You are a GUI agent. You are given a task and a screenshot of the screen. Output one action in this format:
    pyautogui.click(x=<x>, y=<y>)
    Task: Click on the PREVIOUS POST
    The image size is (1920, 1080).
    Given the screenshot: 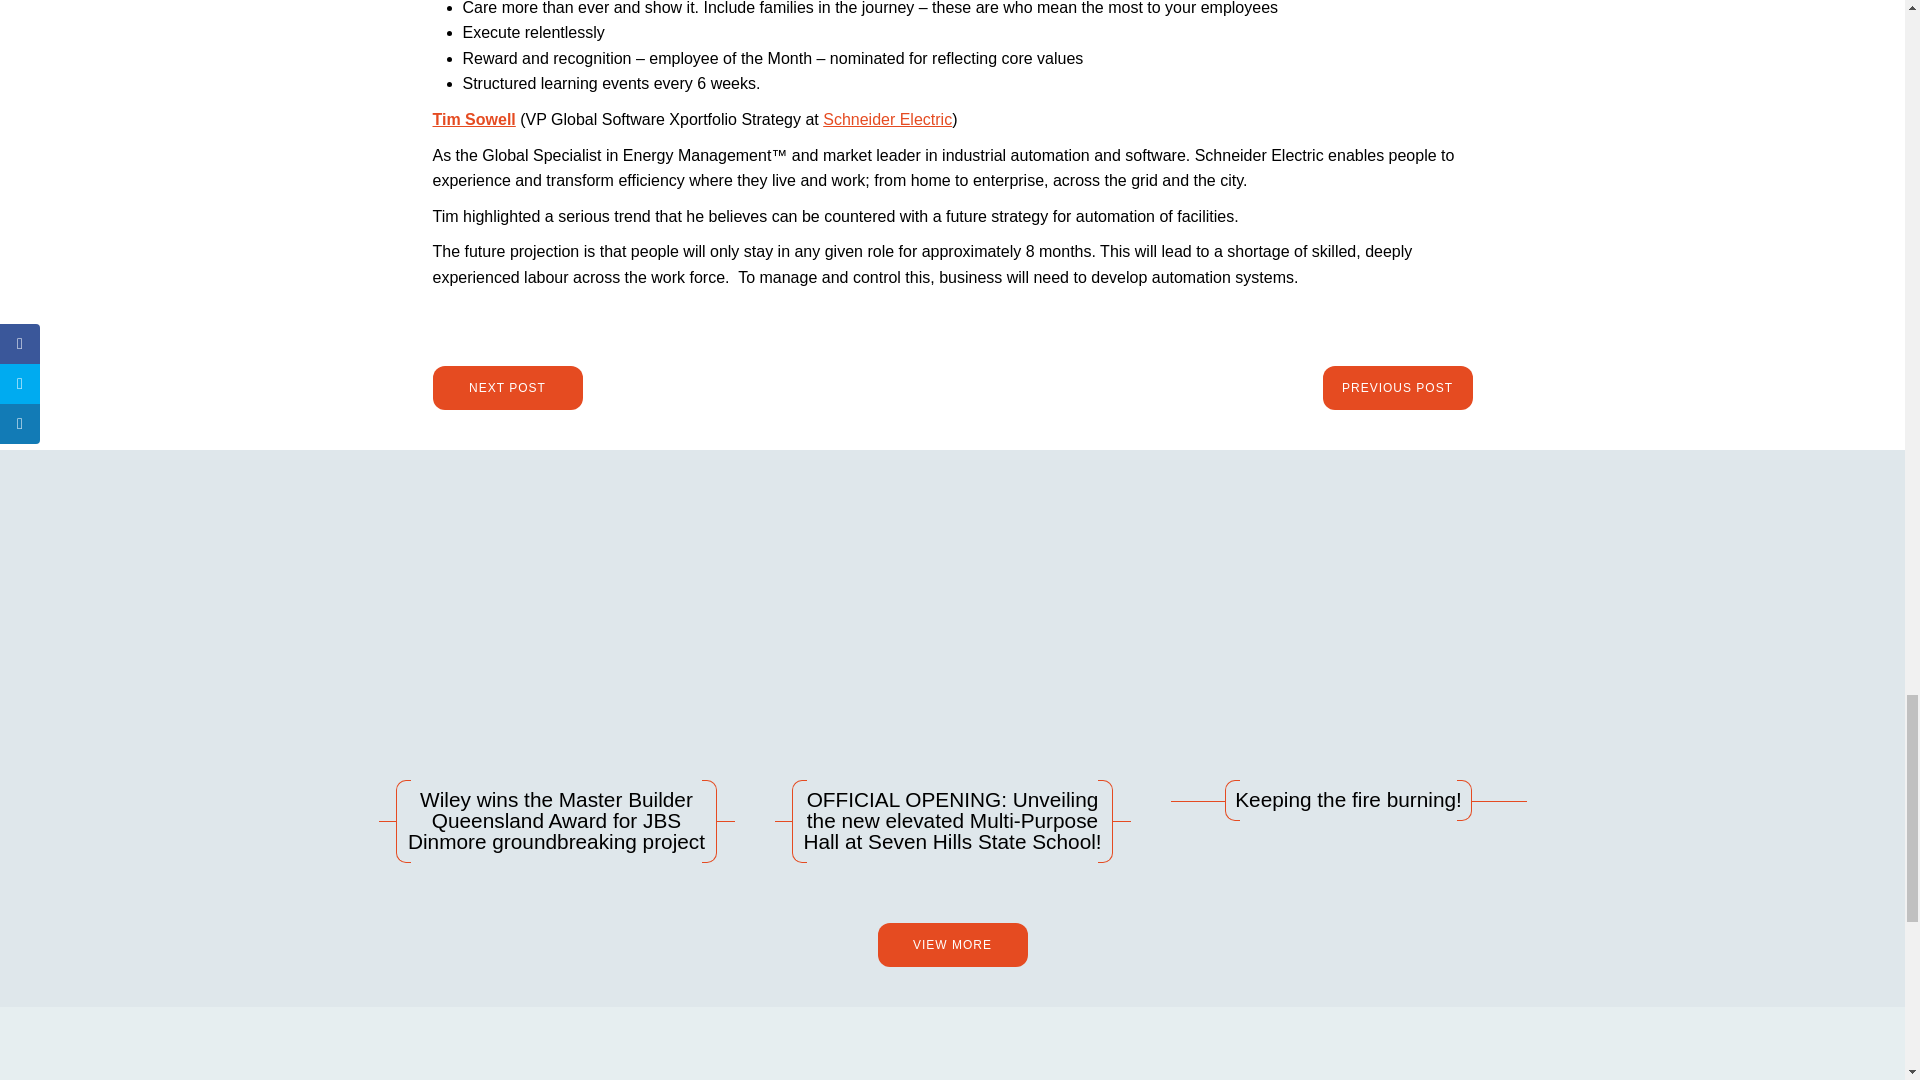 What is the action you would take?
    pyautogui.click(x=1397, y=388)
    